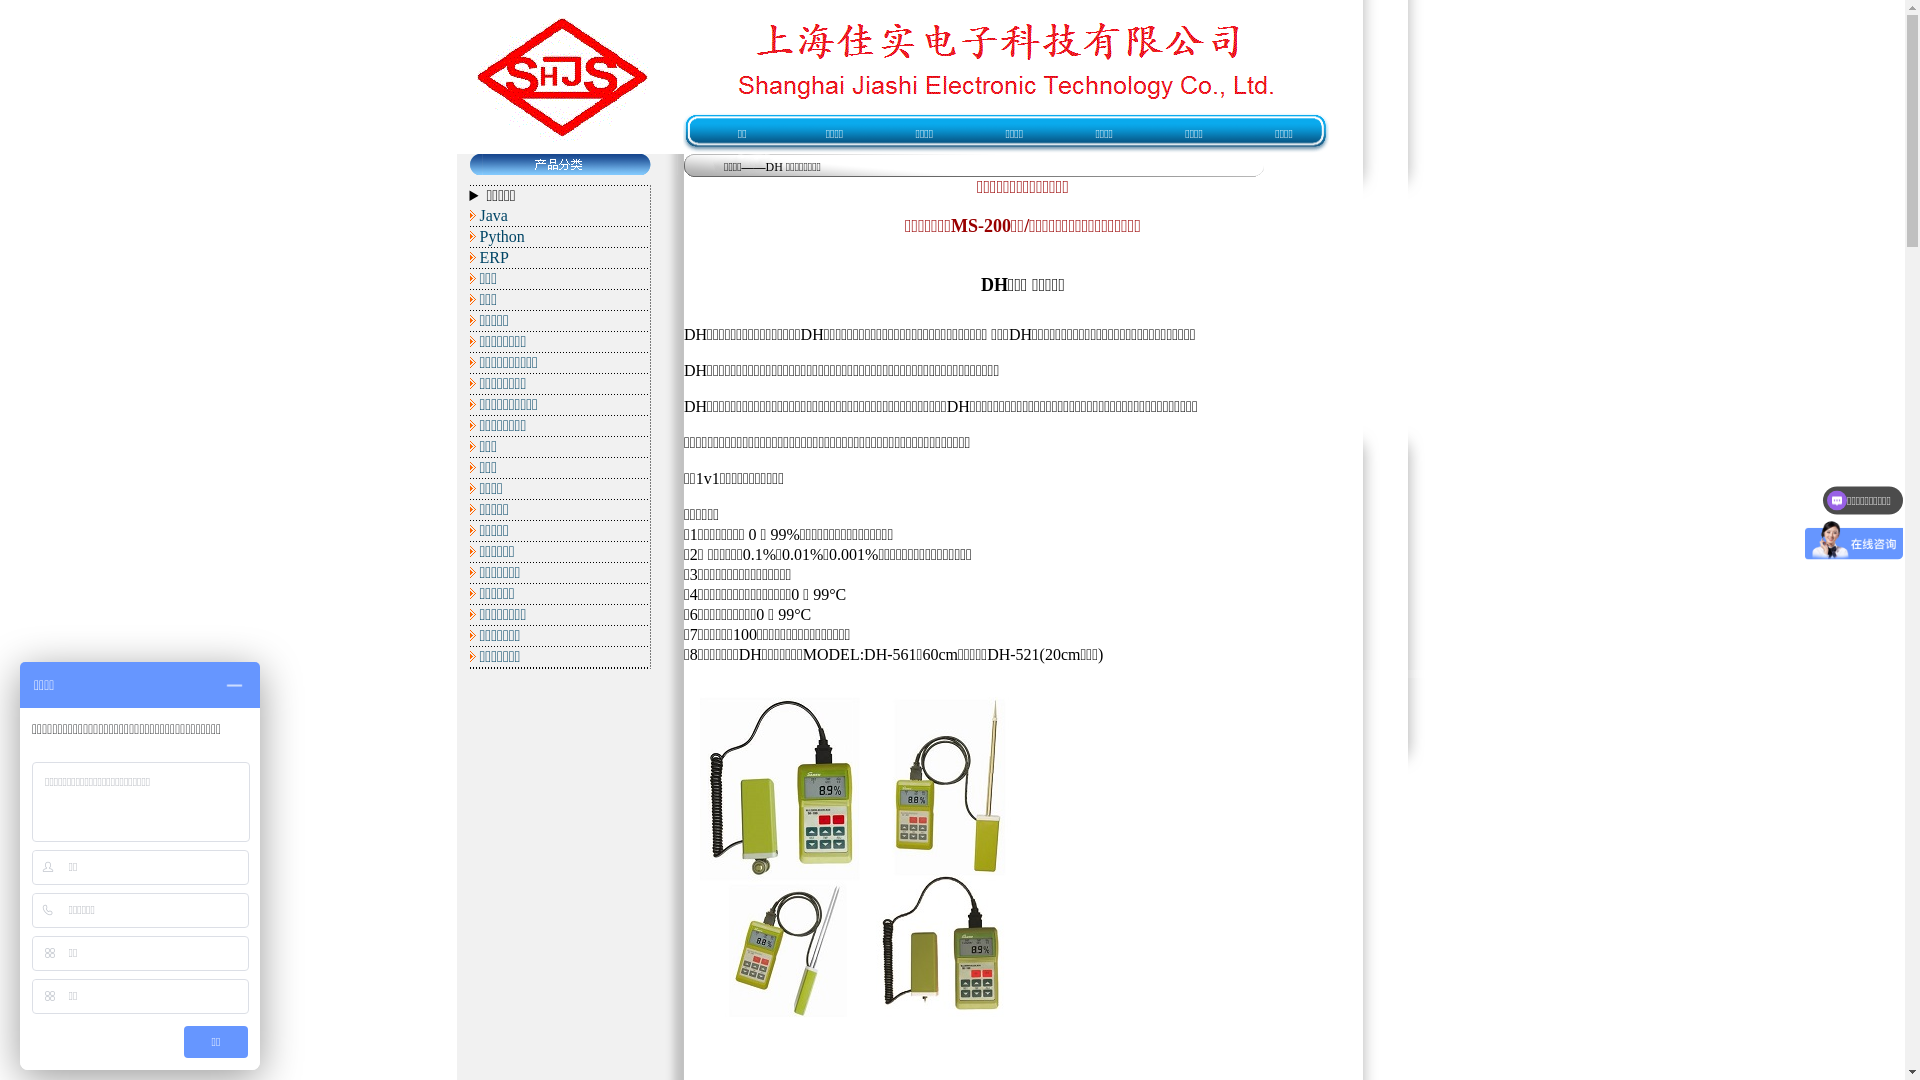  Describe the element at coordinates (597, 332) in the screenshot. I see `0` at that location.